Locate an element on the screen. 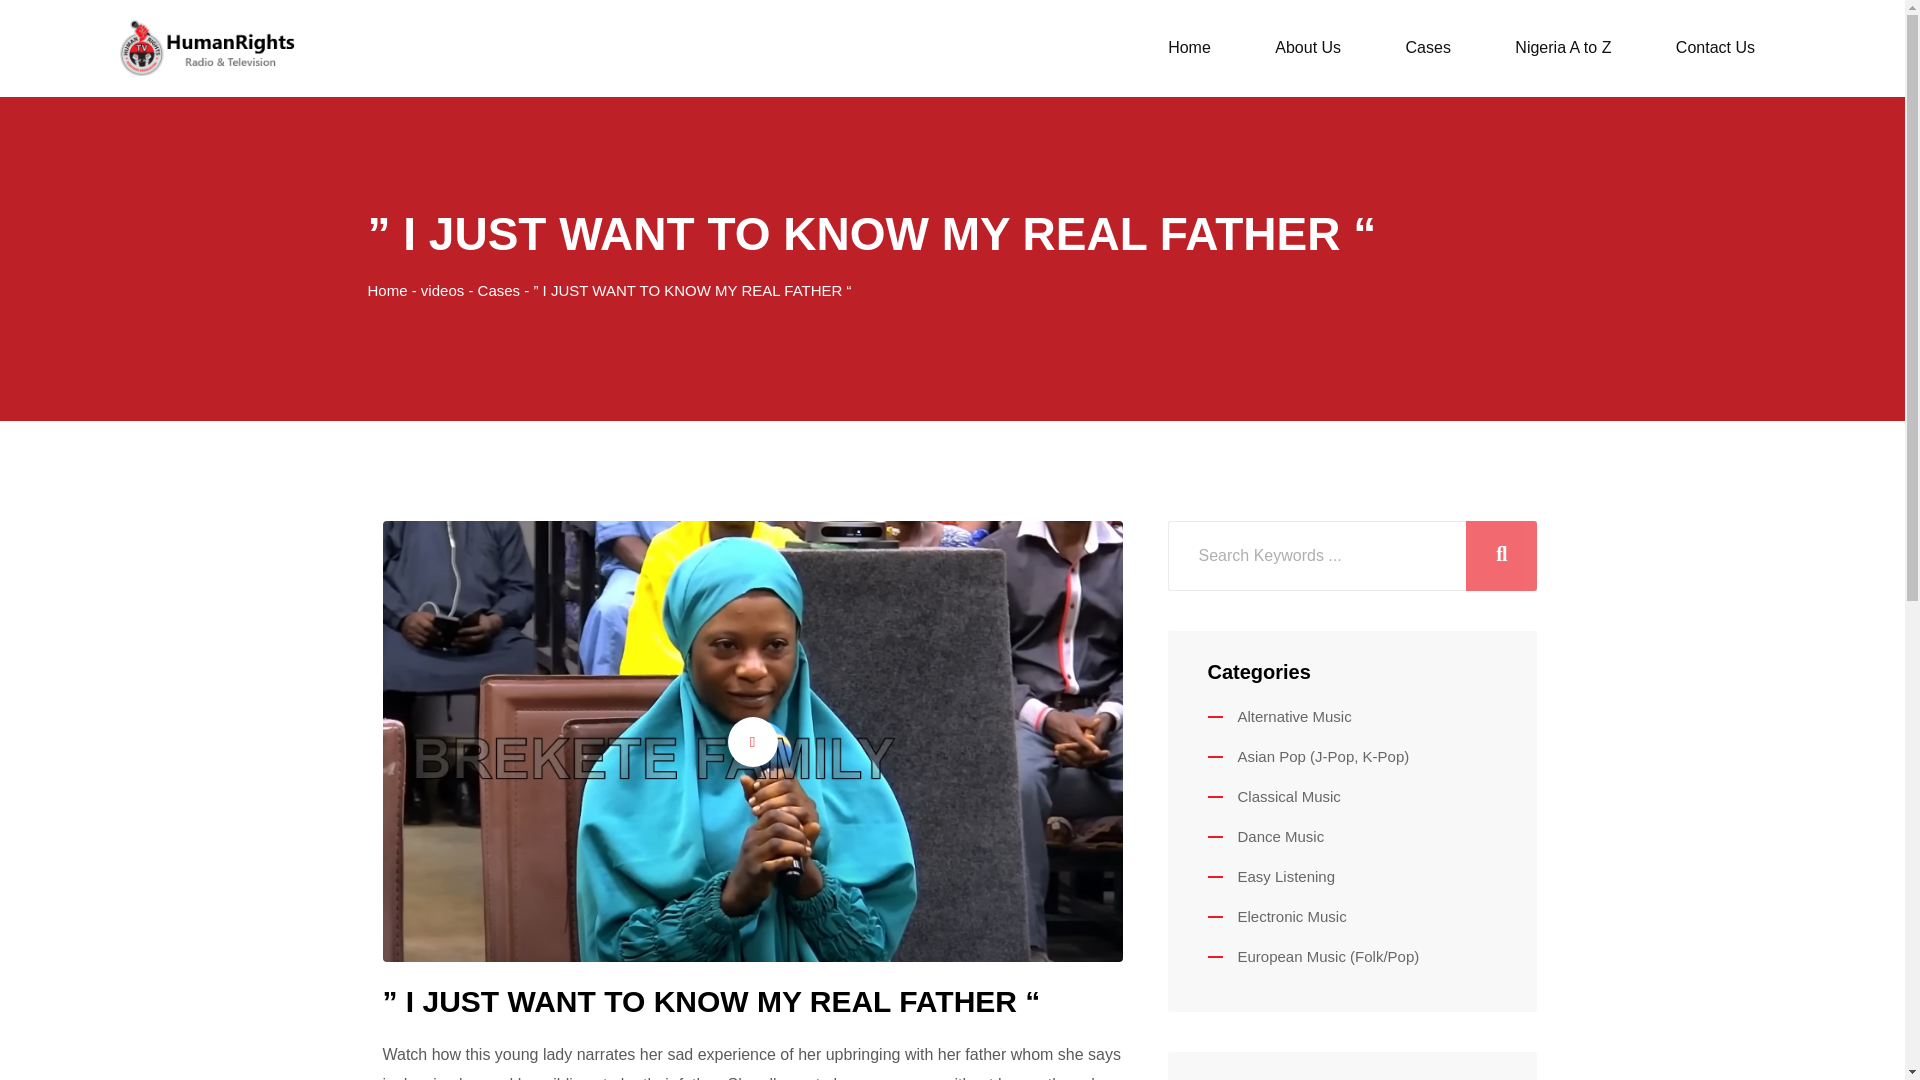  Dance Music is located at coordinates (1266, 836).